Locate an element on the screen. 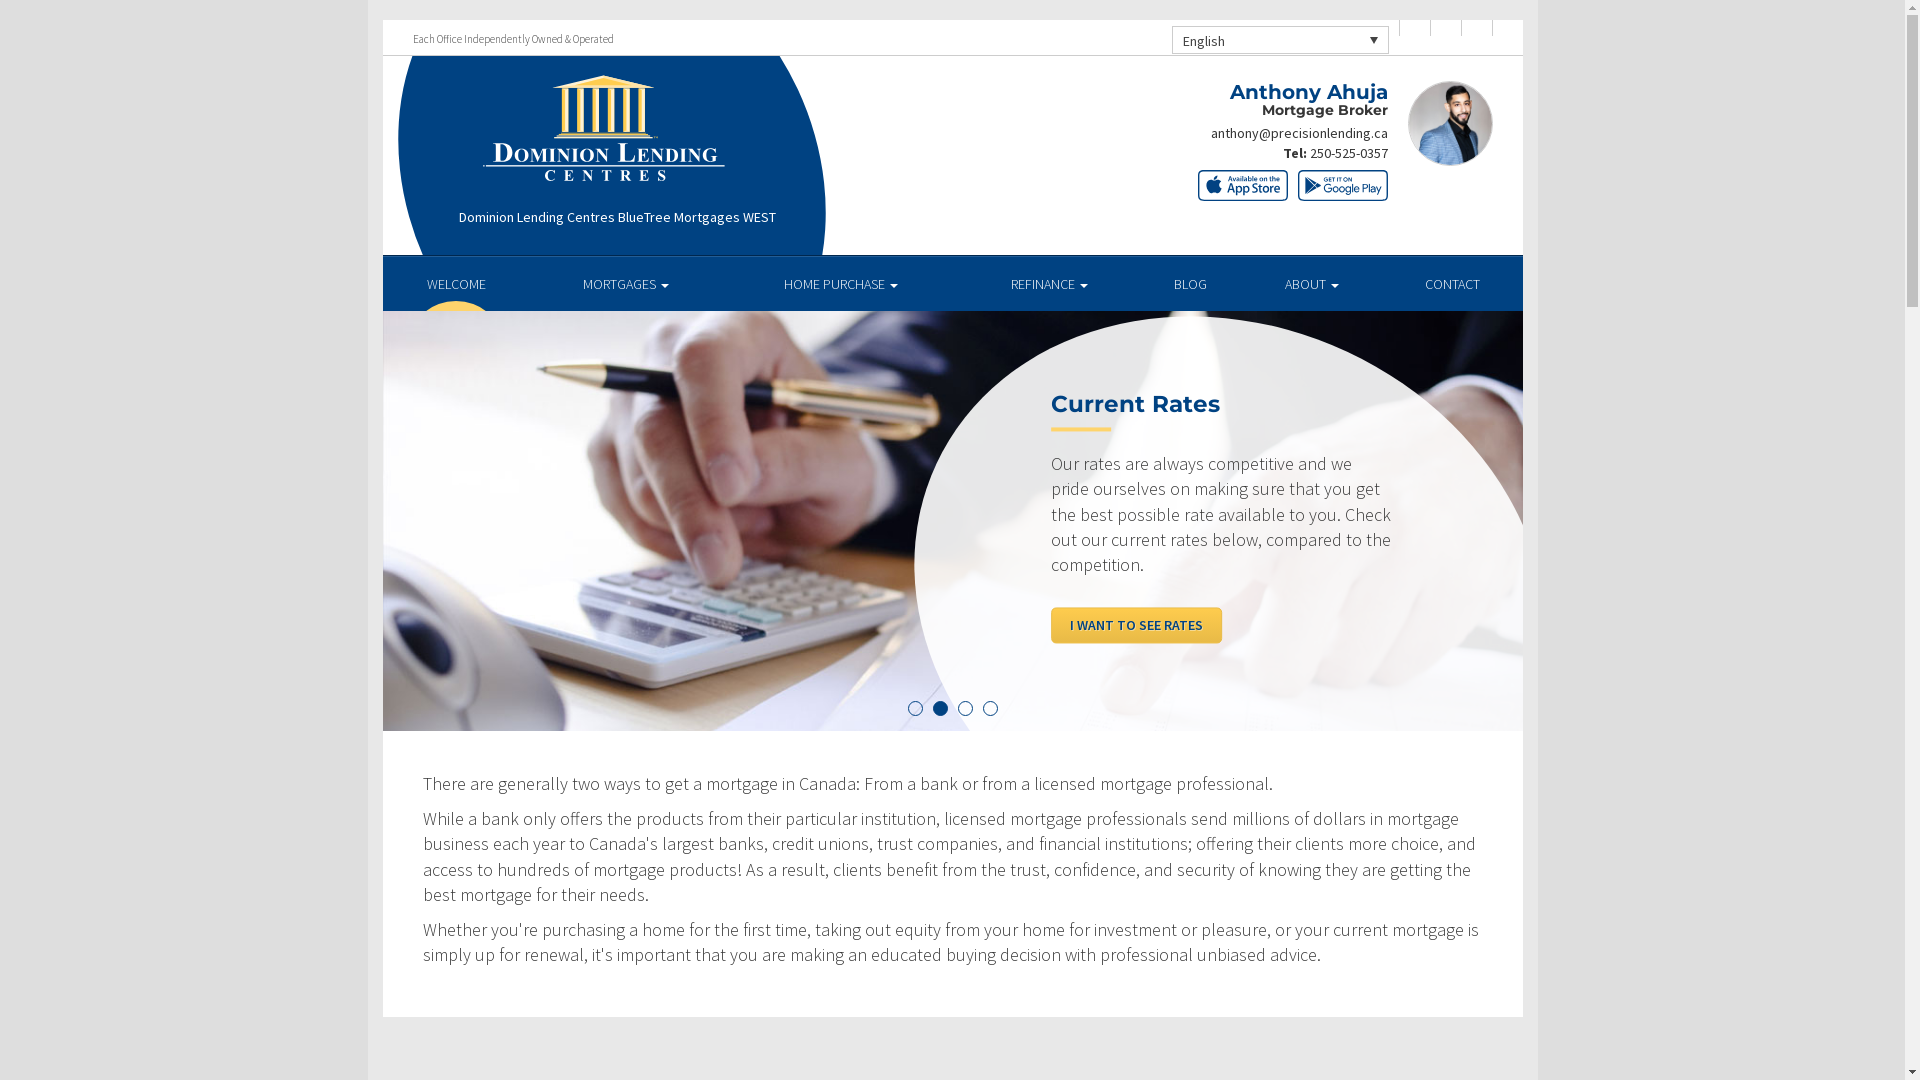 Image resolution: width=1920 pixels, height=1080 pixels. MORTGAGES is located at coordinates (626, 284).